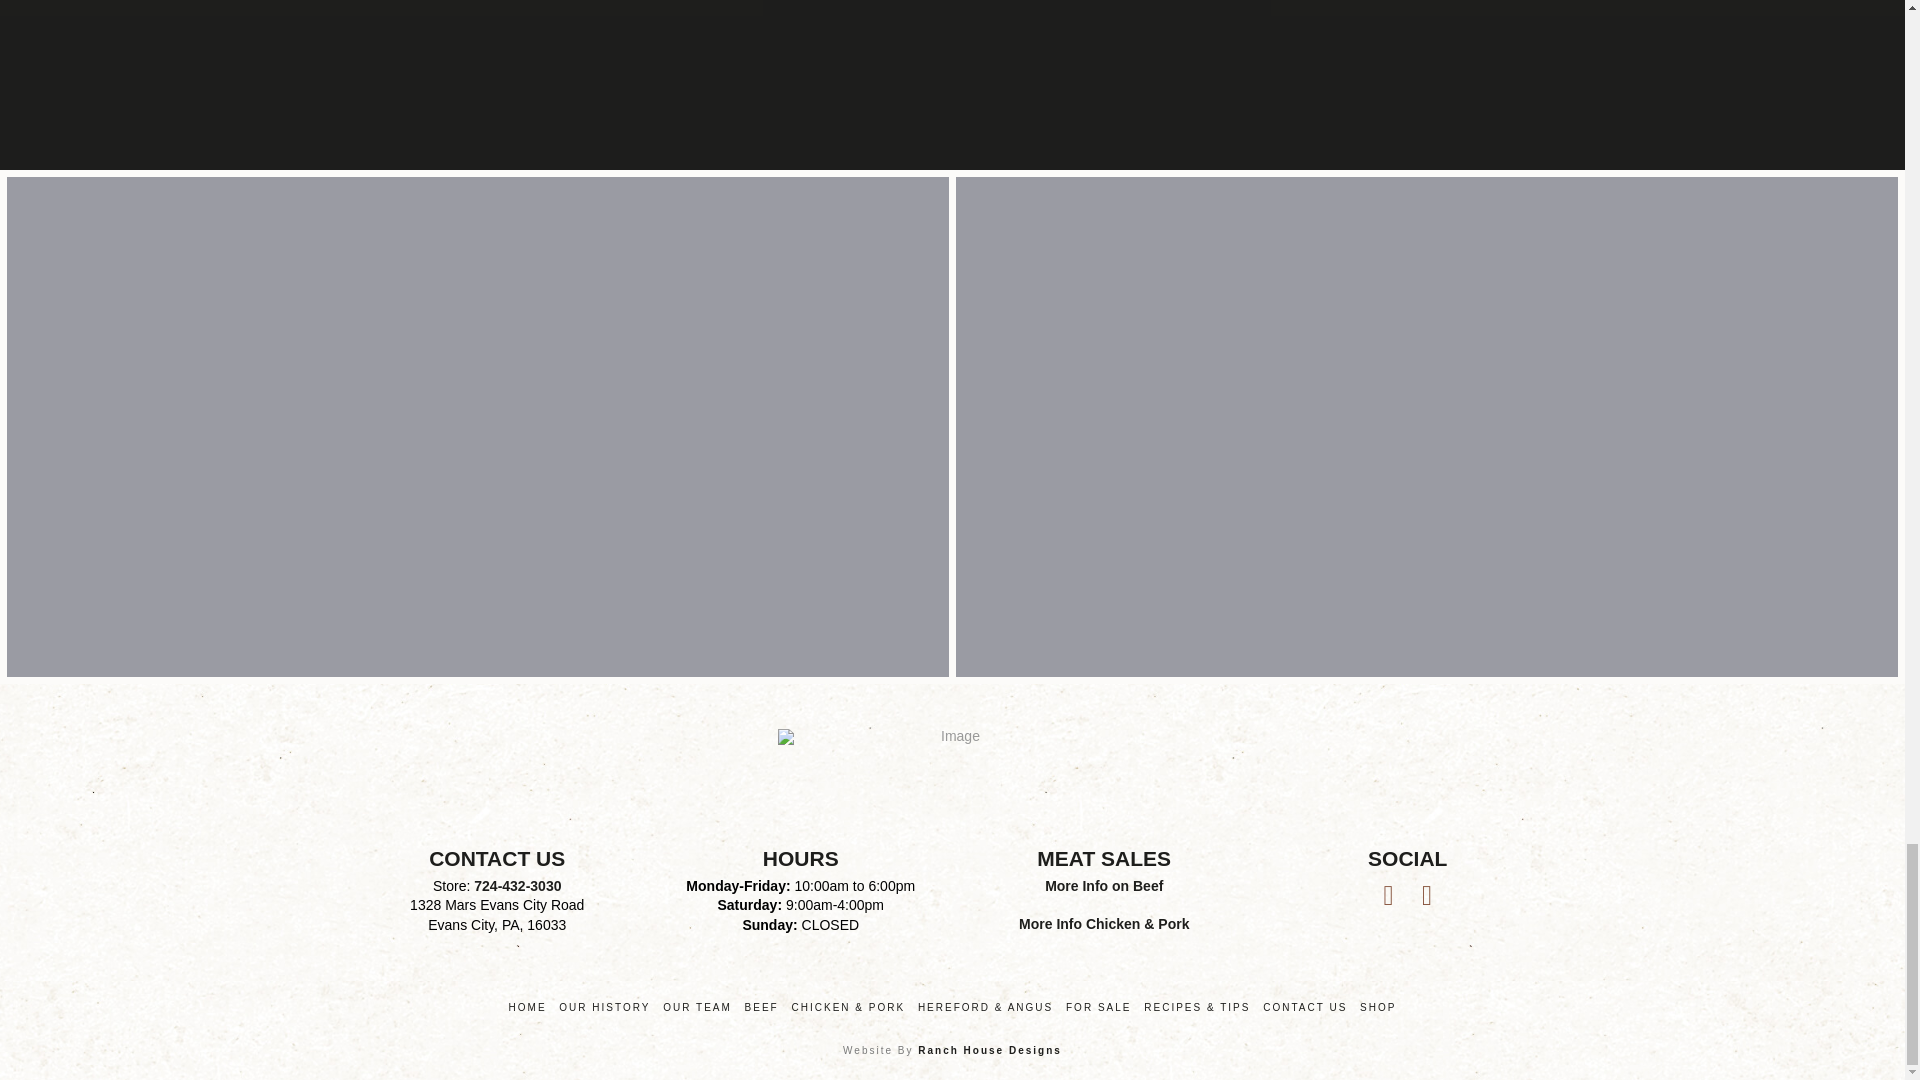 This screenshot has width=1920, height=1080. Describe the element at coordinates (989, 1050) in the screenshot. I see `Ranch House Designs` at that location.